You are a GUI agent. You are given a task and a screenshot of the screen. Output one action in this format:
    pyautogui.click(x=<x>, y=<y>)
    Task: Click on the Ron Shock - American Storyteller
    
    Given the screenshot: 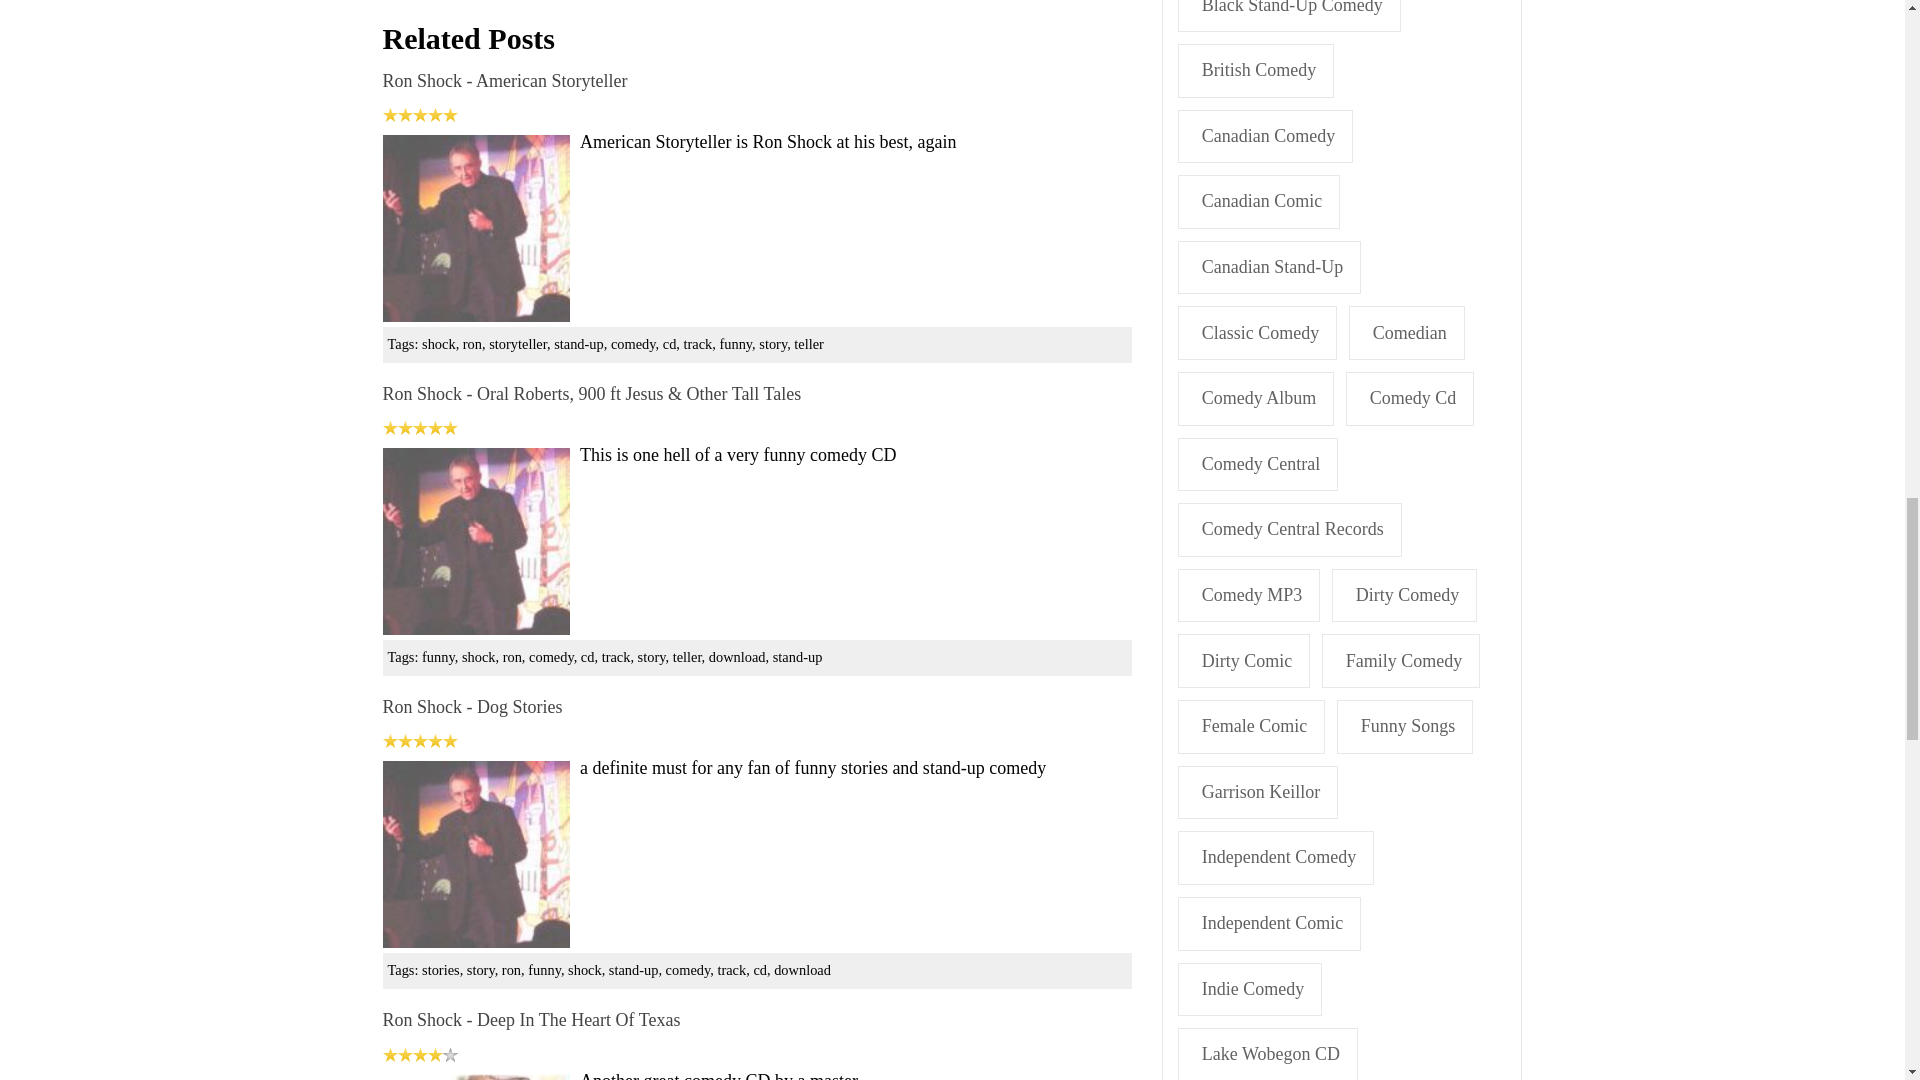 What is the action you would take?
    pyautogui.click(x=475, y=228)
    